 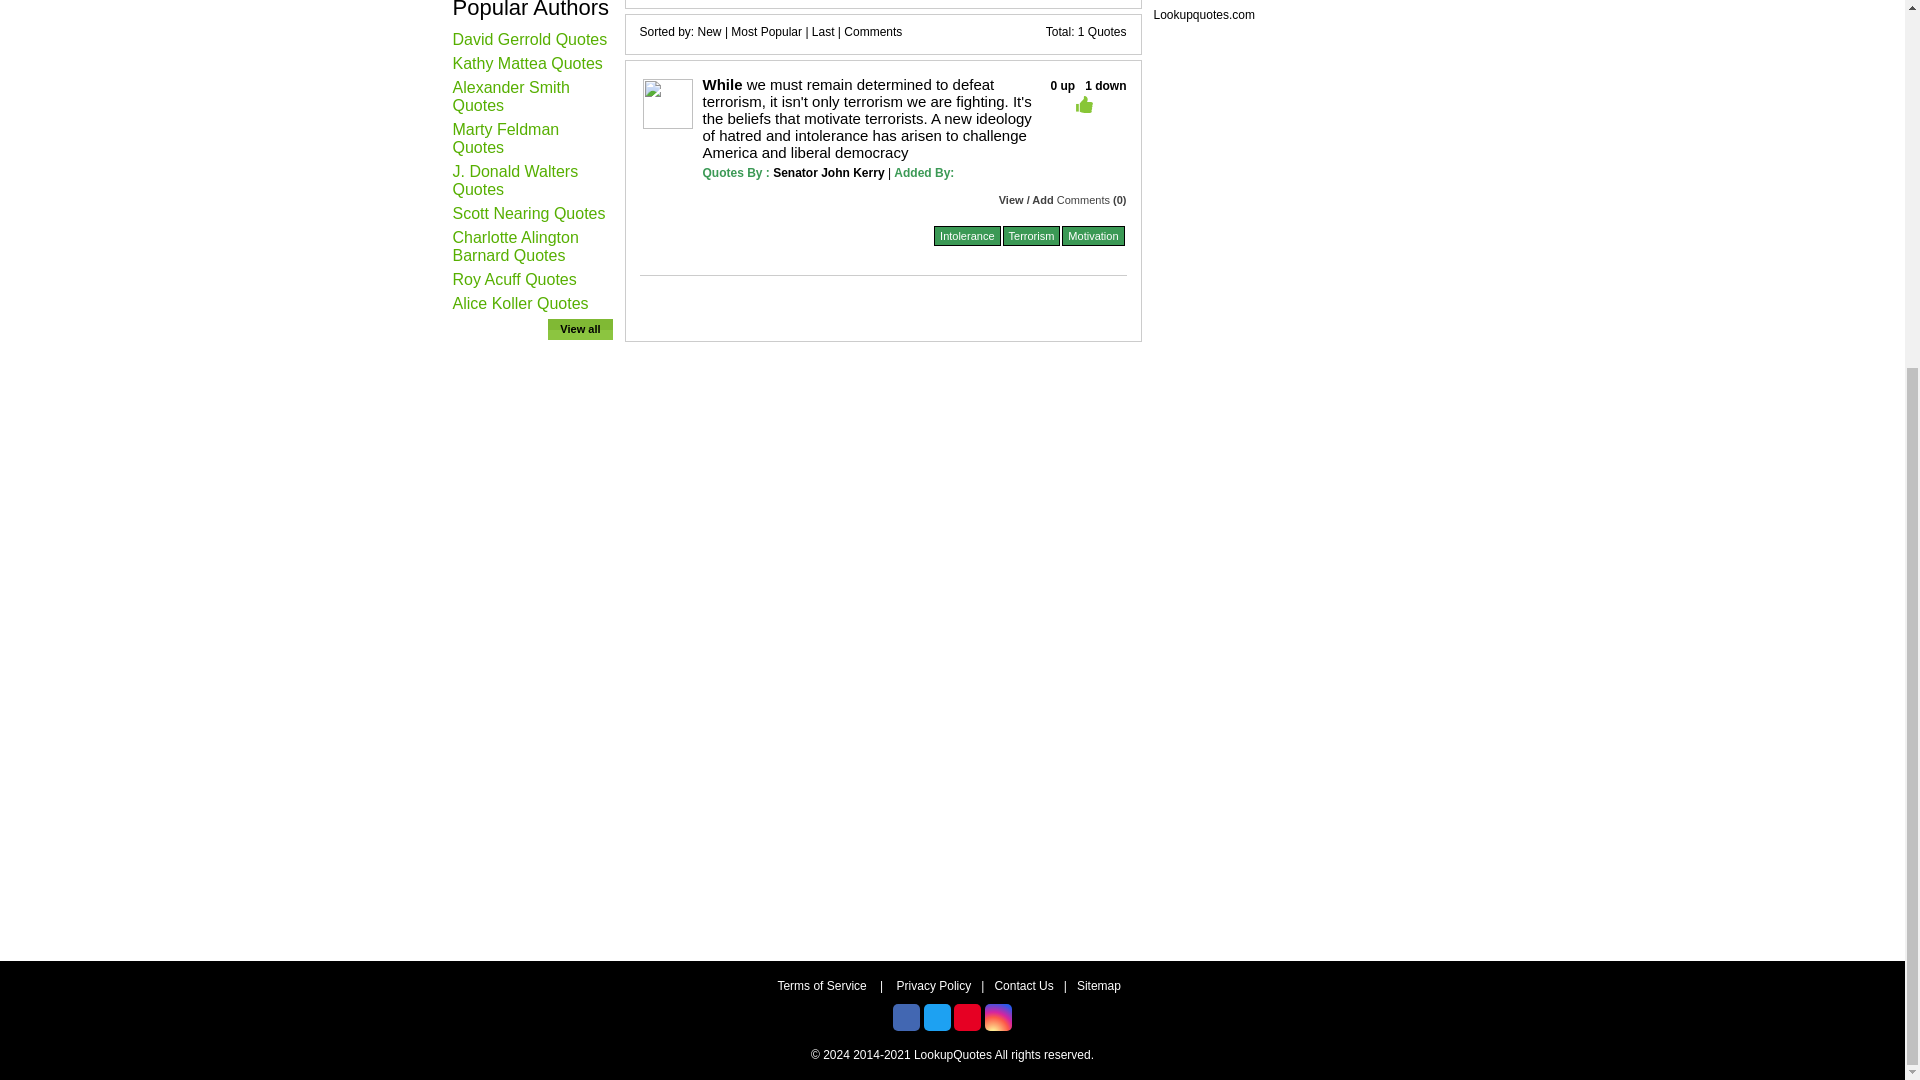 What do you see at coordinates (766, 31) in the screenshot?
I see `Most Popular` at bounding box center [766, 31].